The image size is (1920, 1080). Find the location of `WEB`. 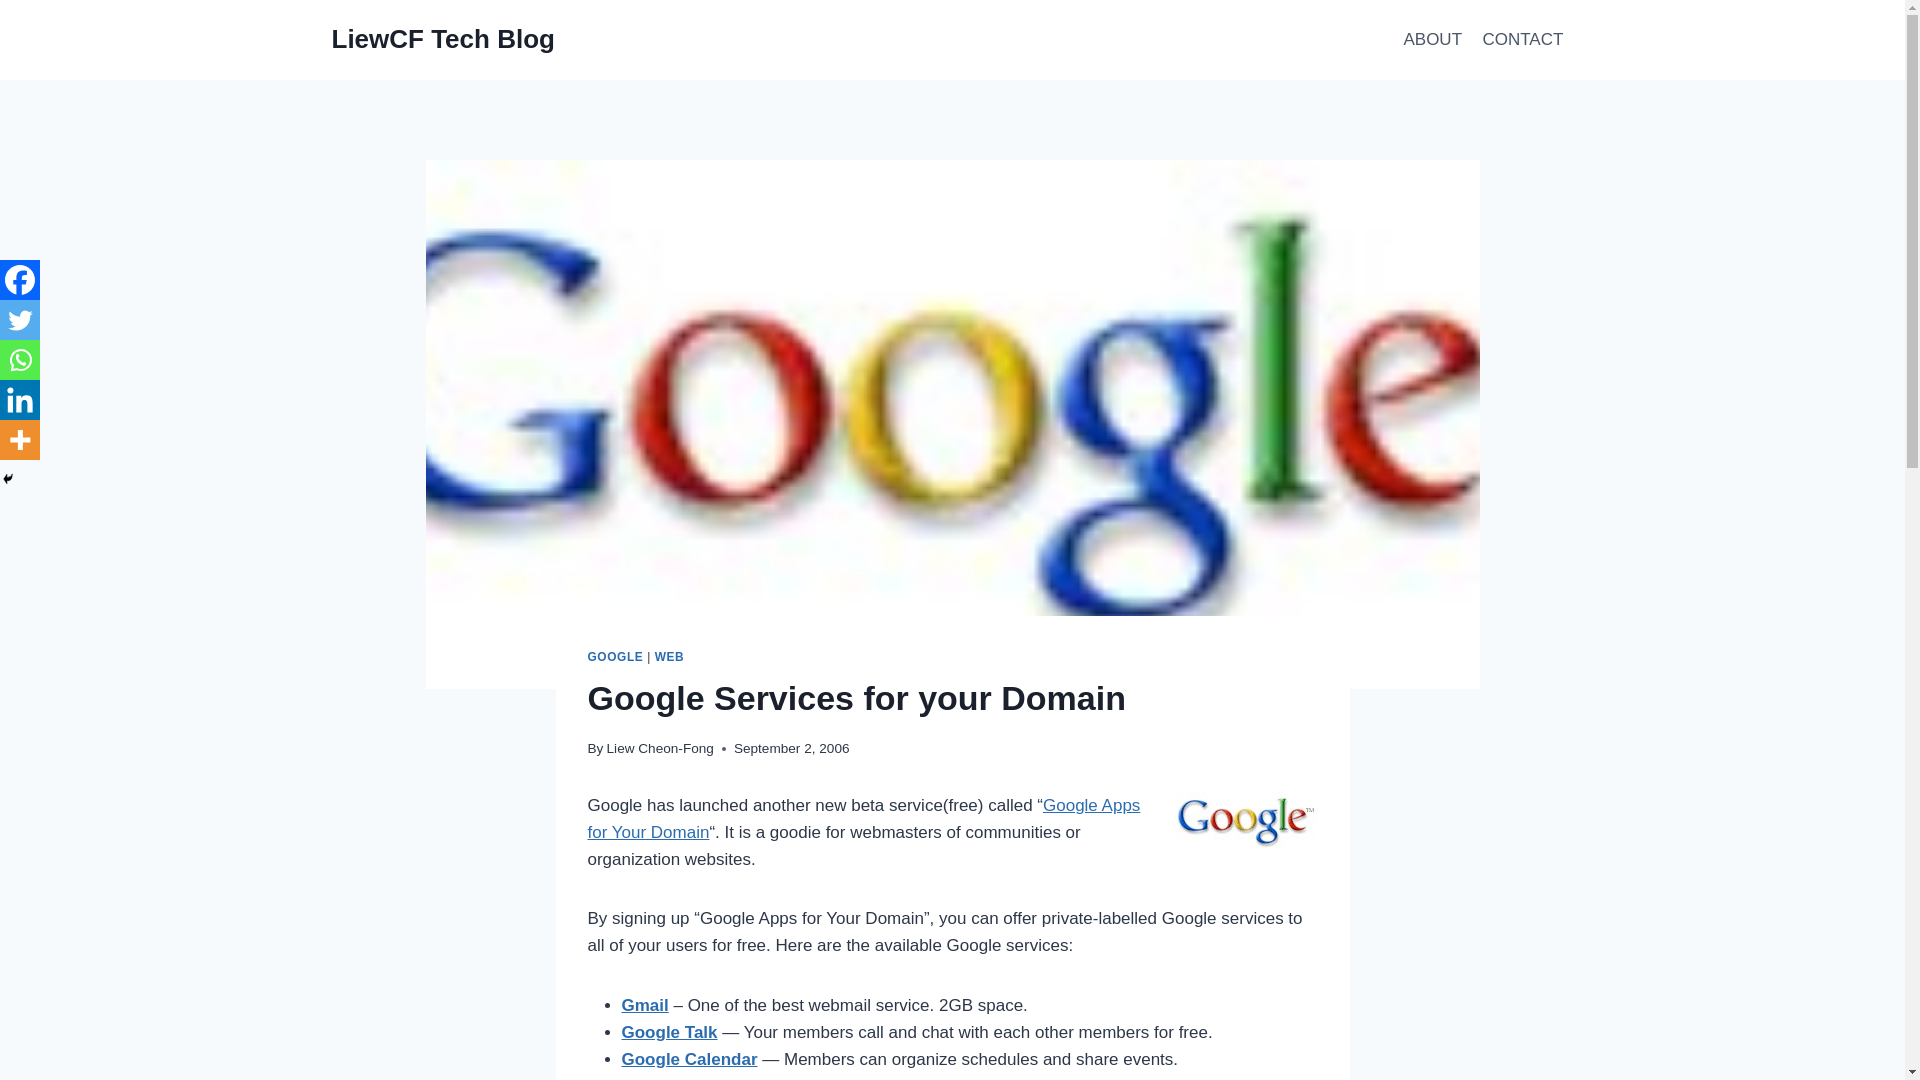

WEB is located at coordinates (670, 657).